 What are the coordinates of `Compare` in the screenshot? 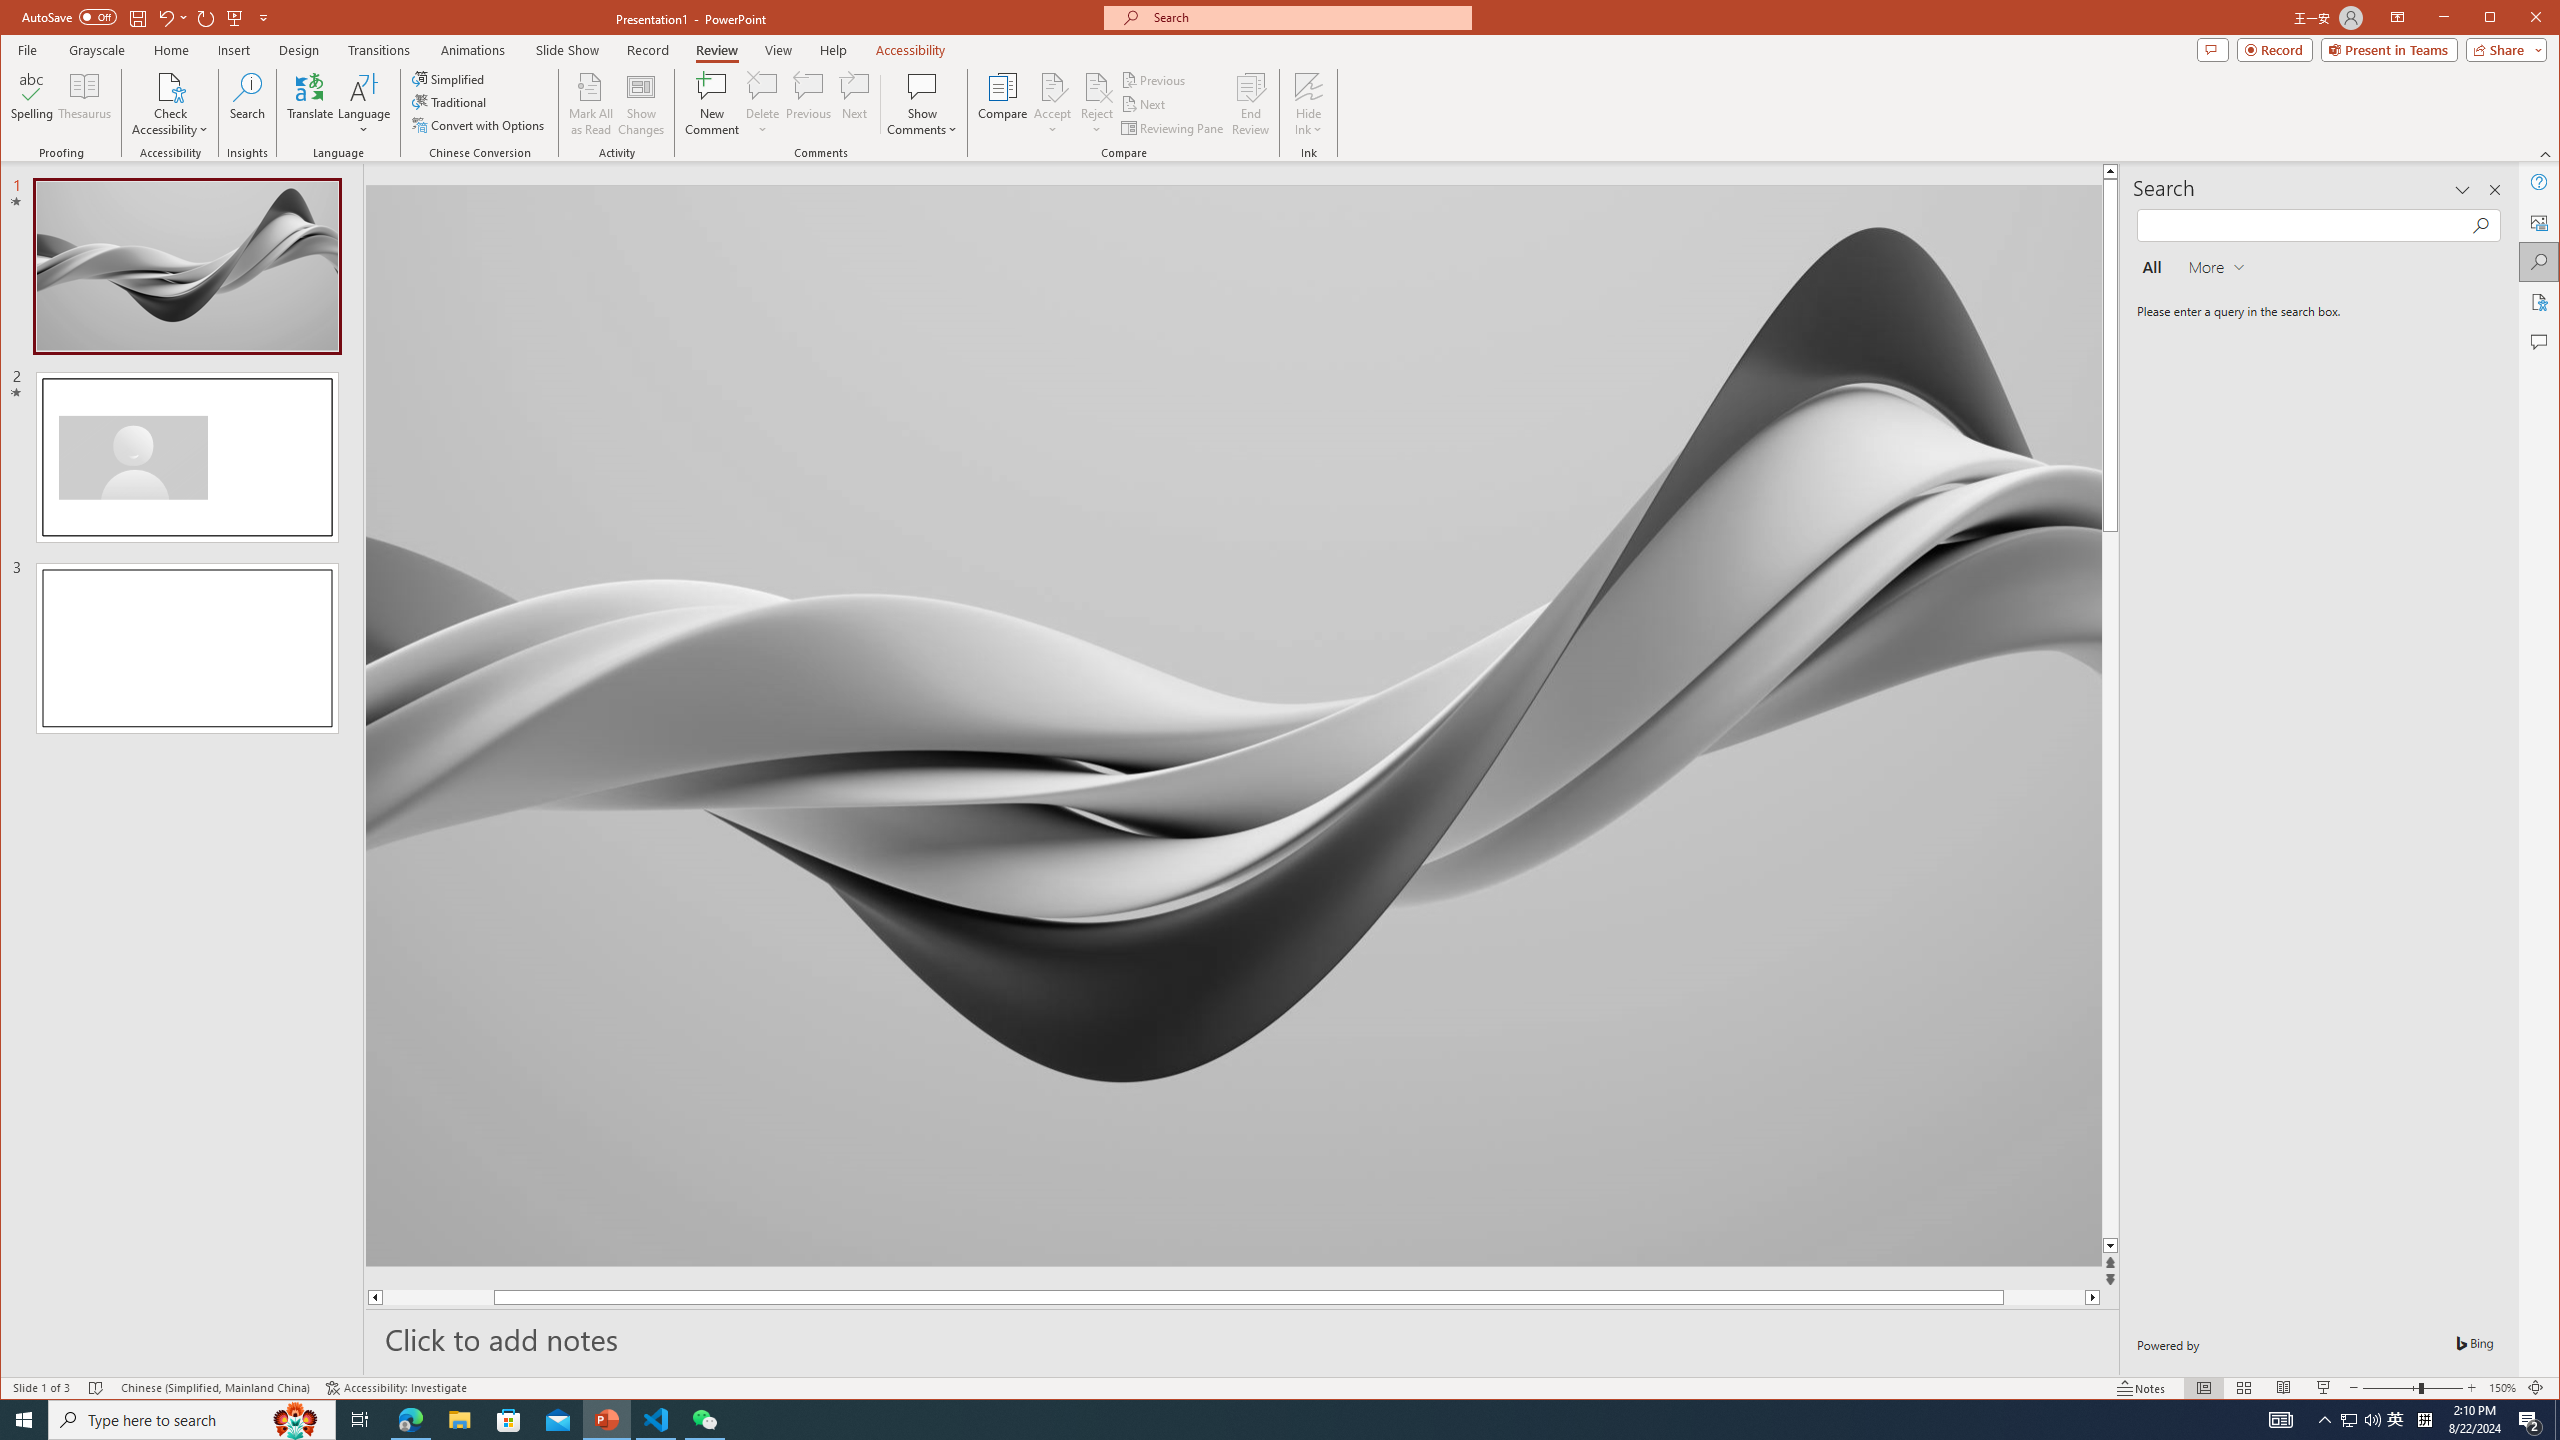 It's located at (1002, 104).